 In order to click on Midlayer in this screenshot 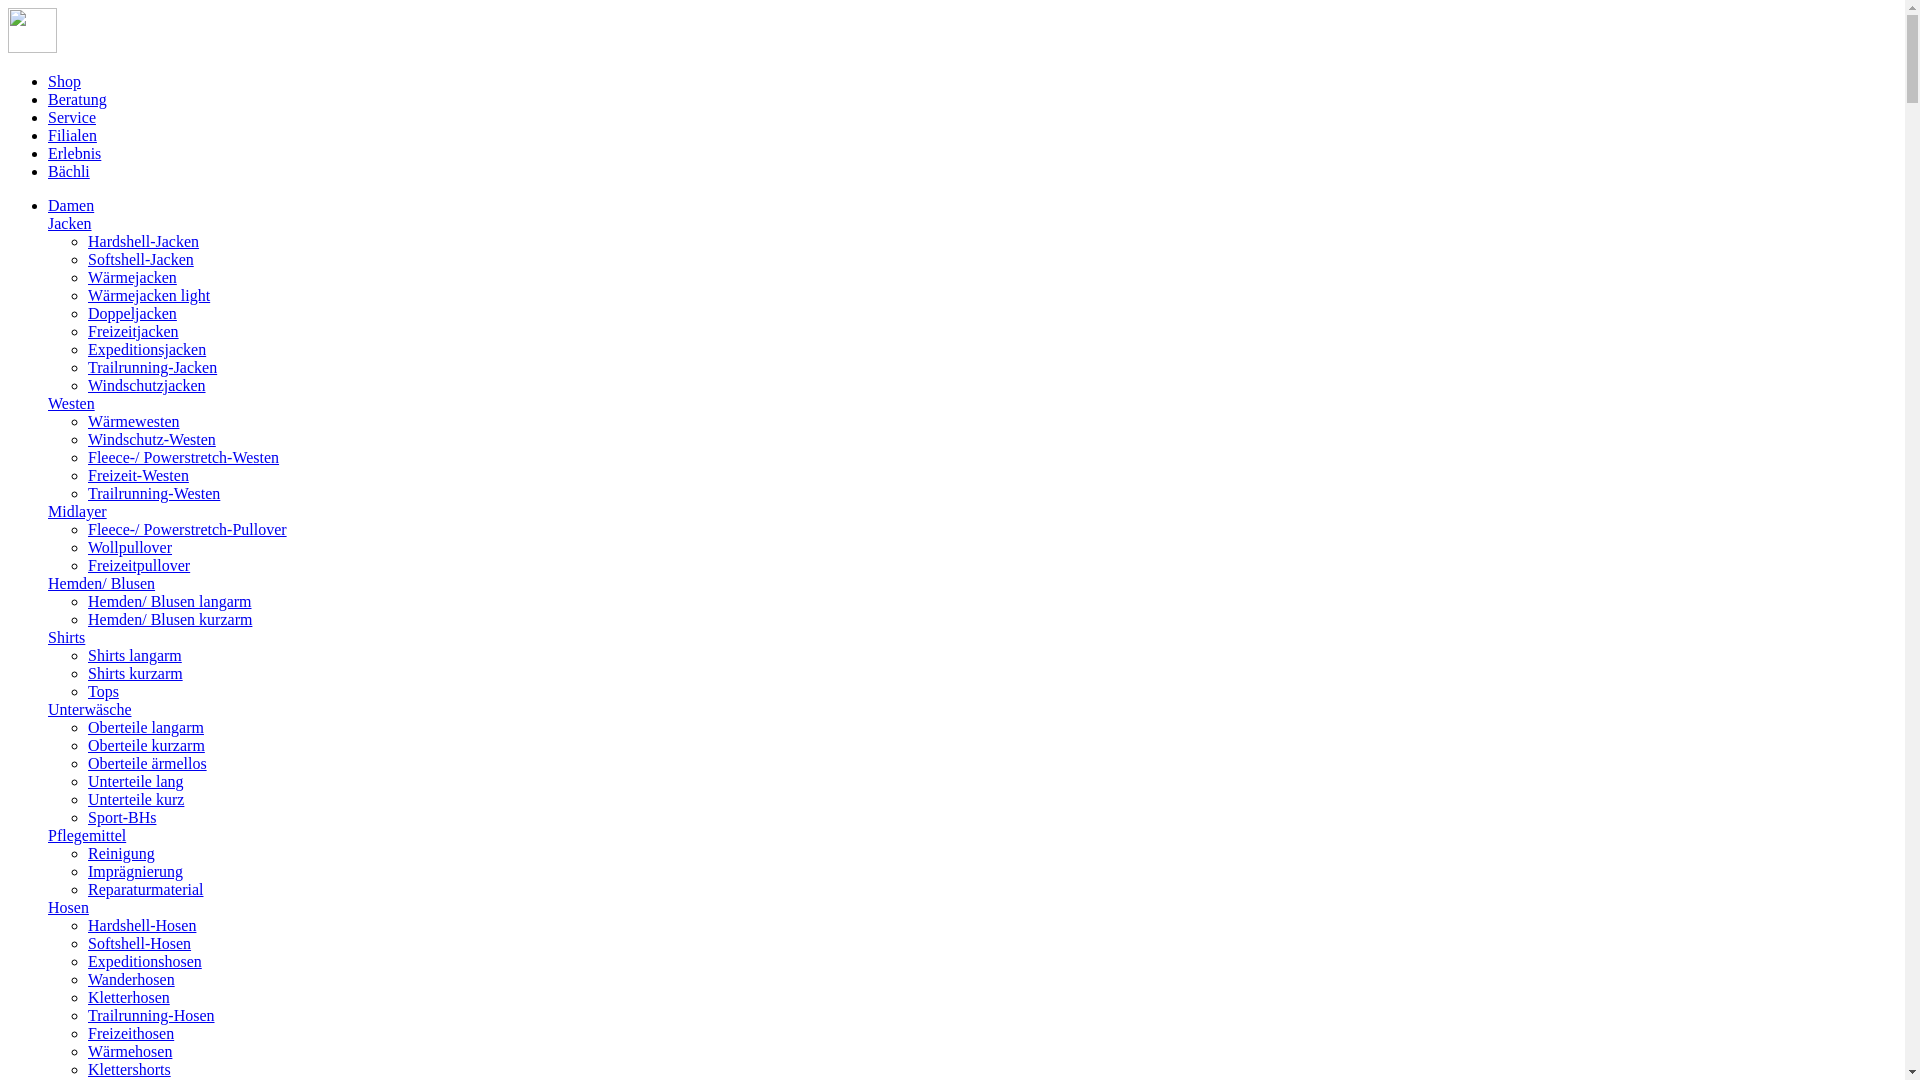, I will do `click(78, 512)`.